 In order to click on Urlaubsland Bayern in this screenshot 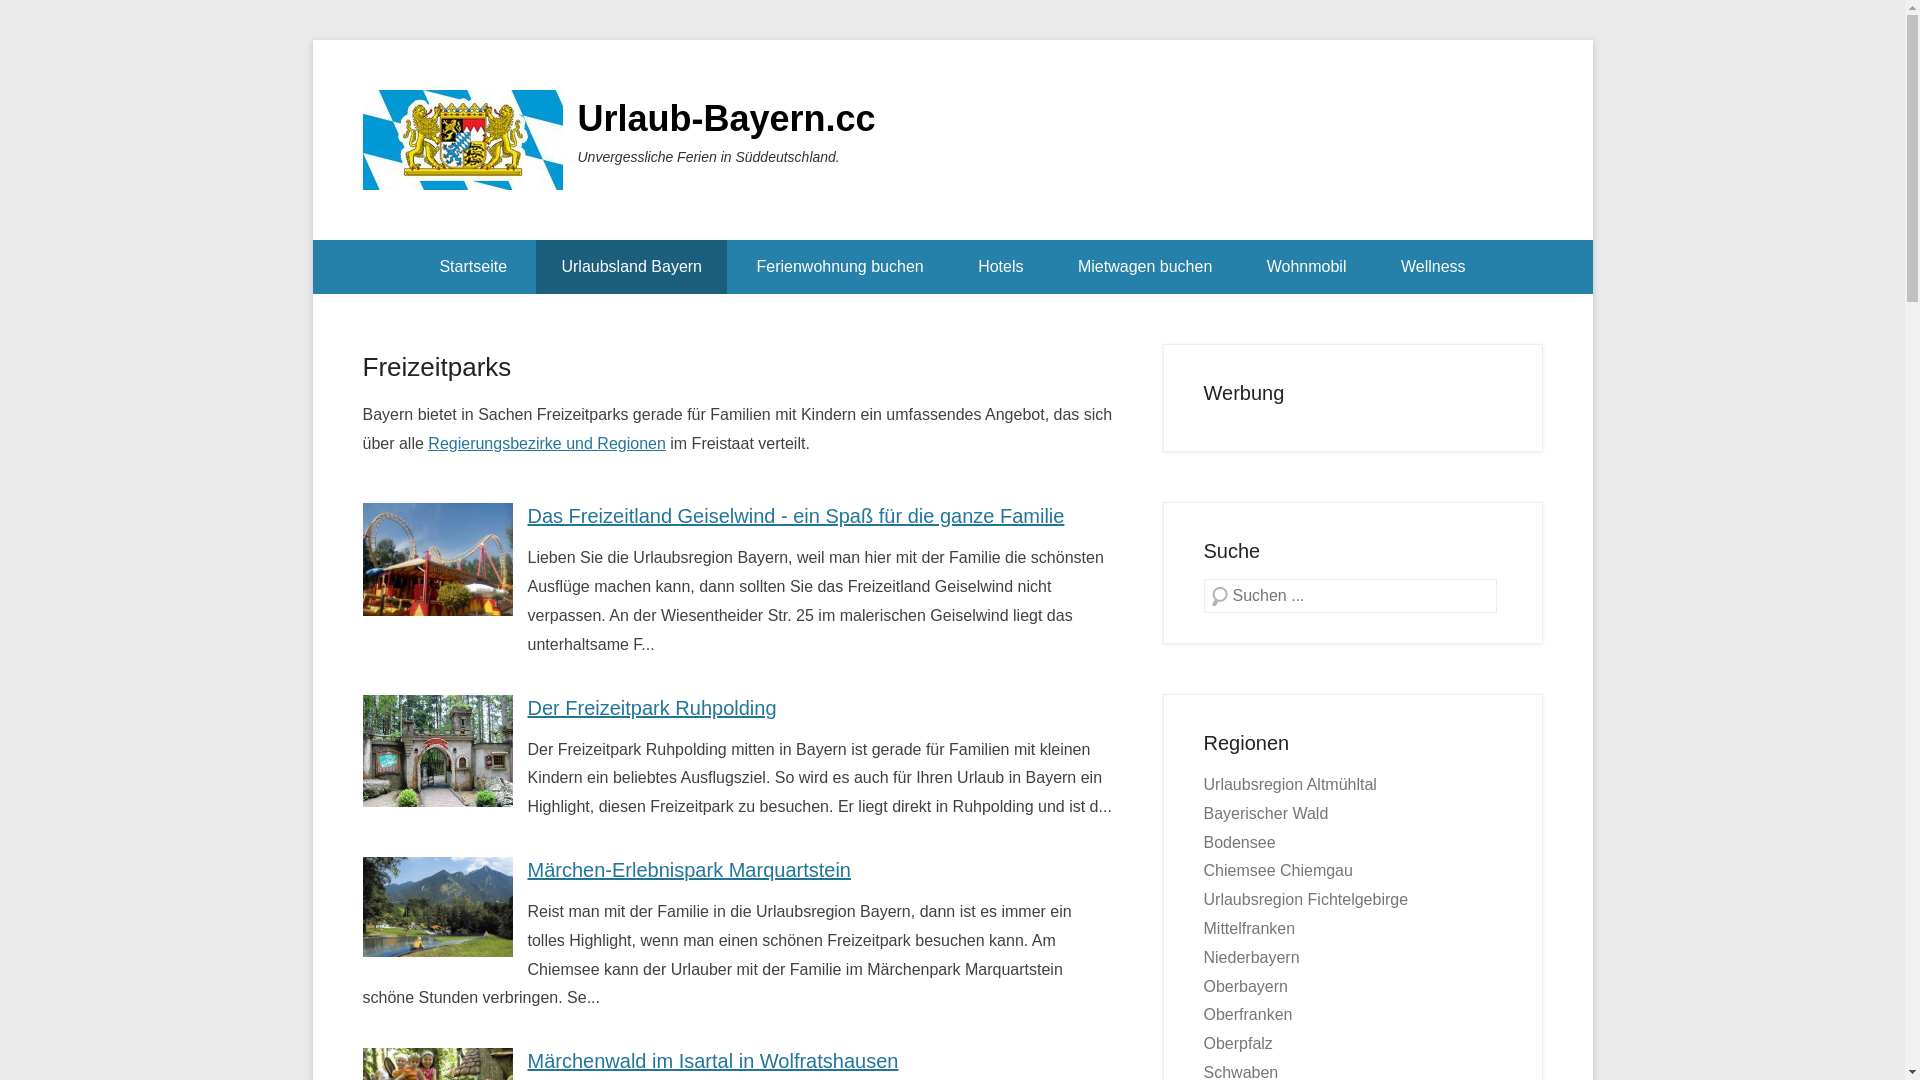, I will do `click(632, 267)`.